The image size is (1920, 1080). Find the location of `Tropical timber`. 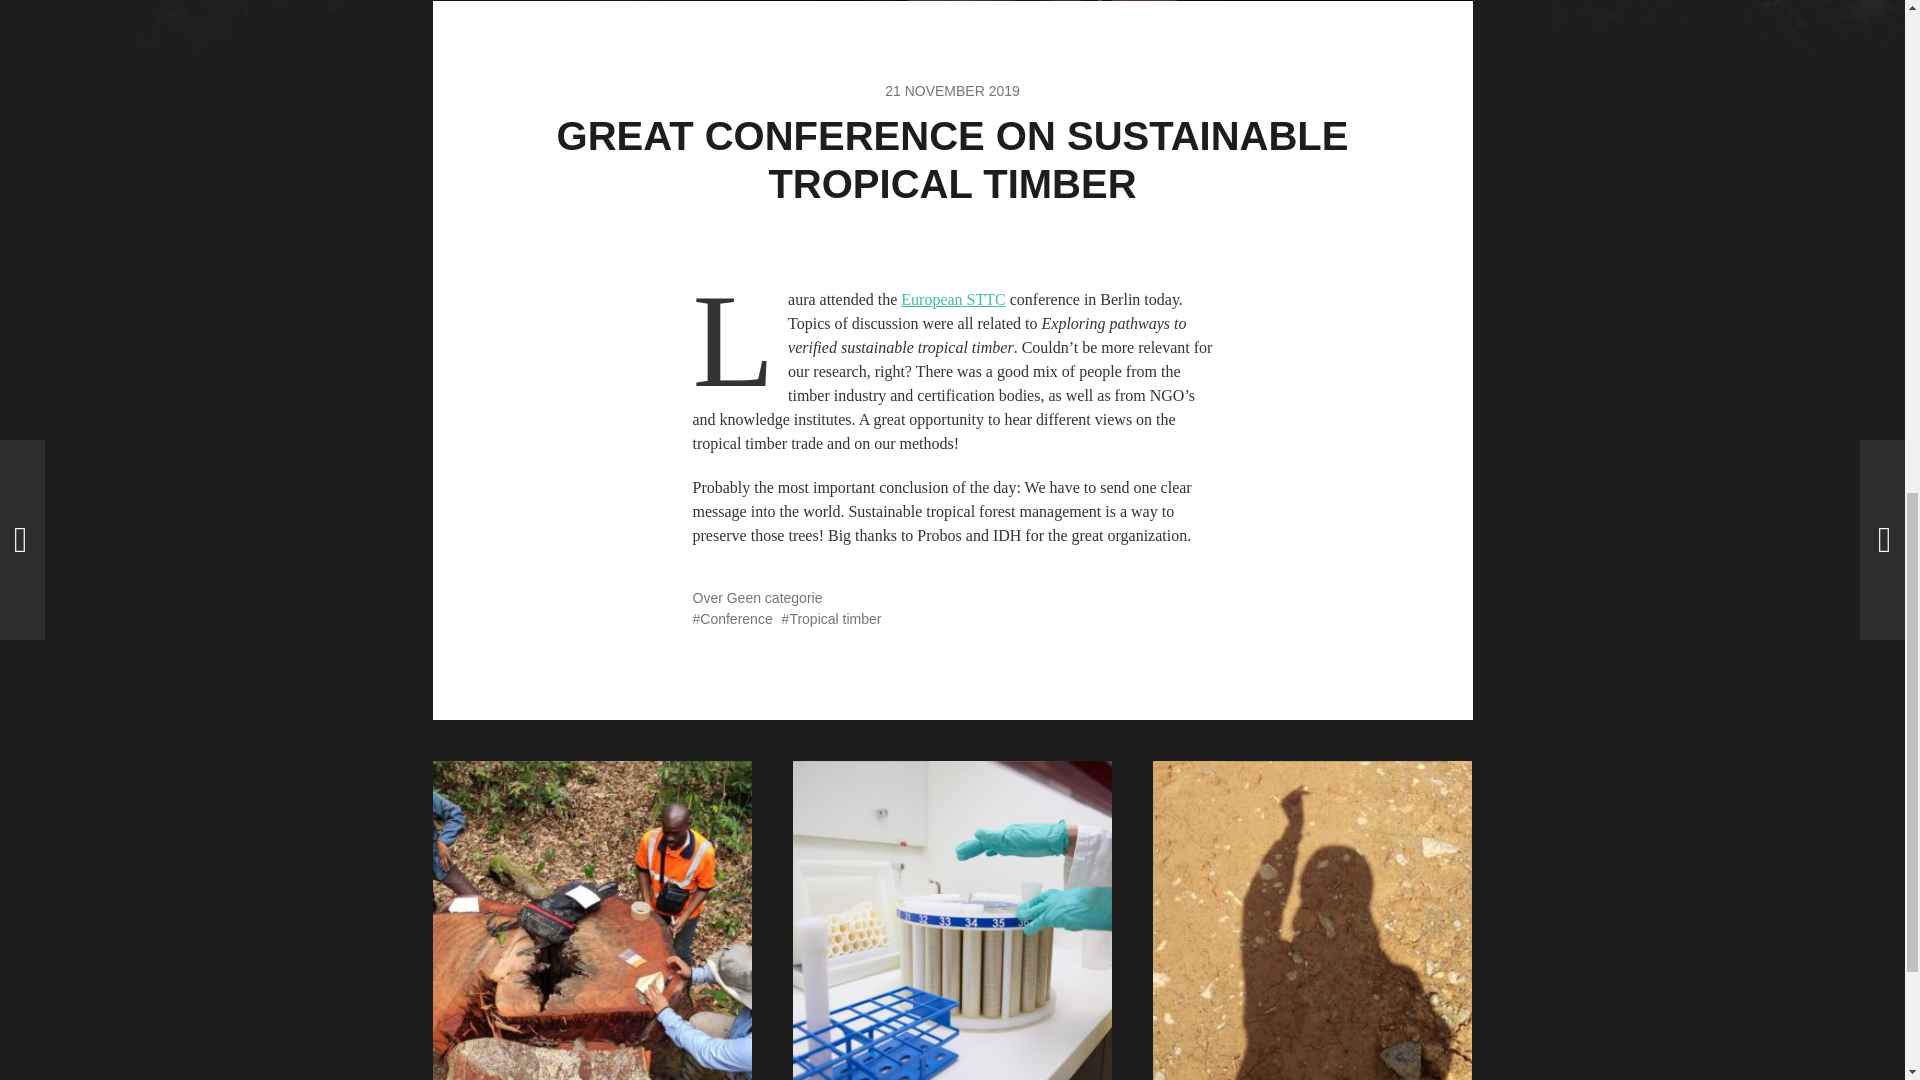

Tropical timber is located at coordinates (831, 619).